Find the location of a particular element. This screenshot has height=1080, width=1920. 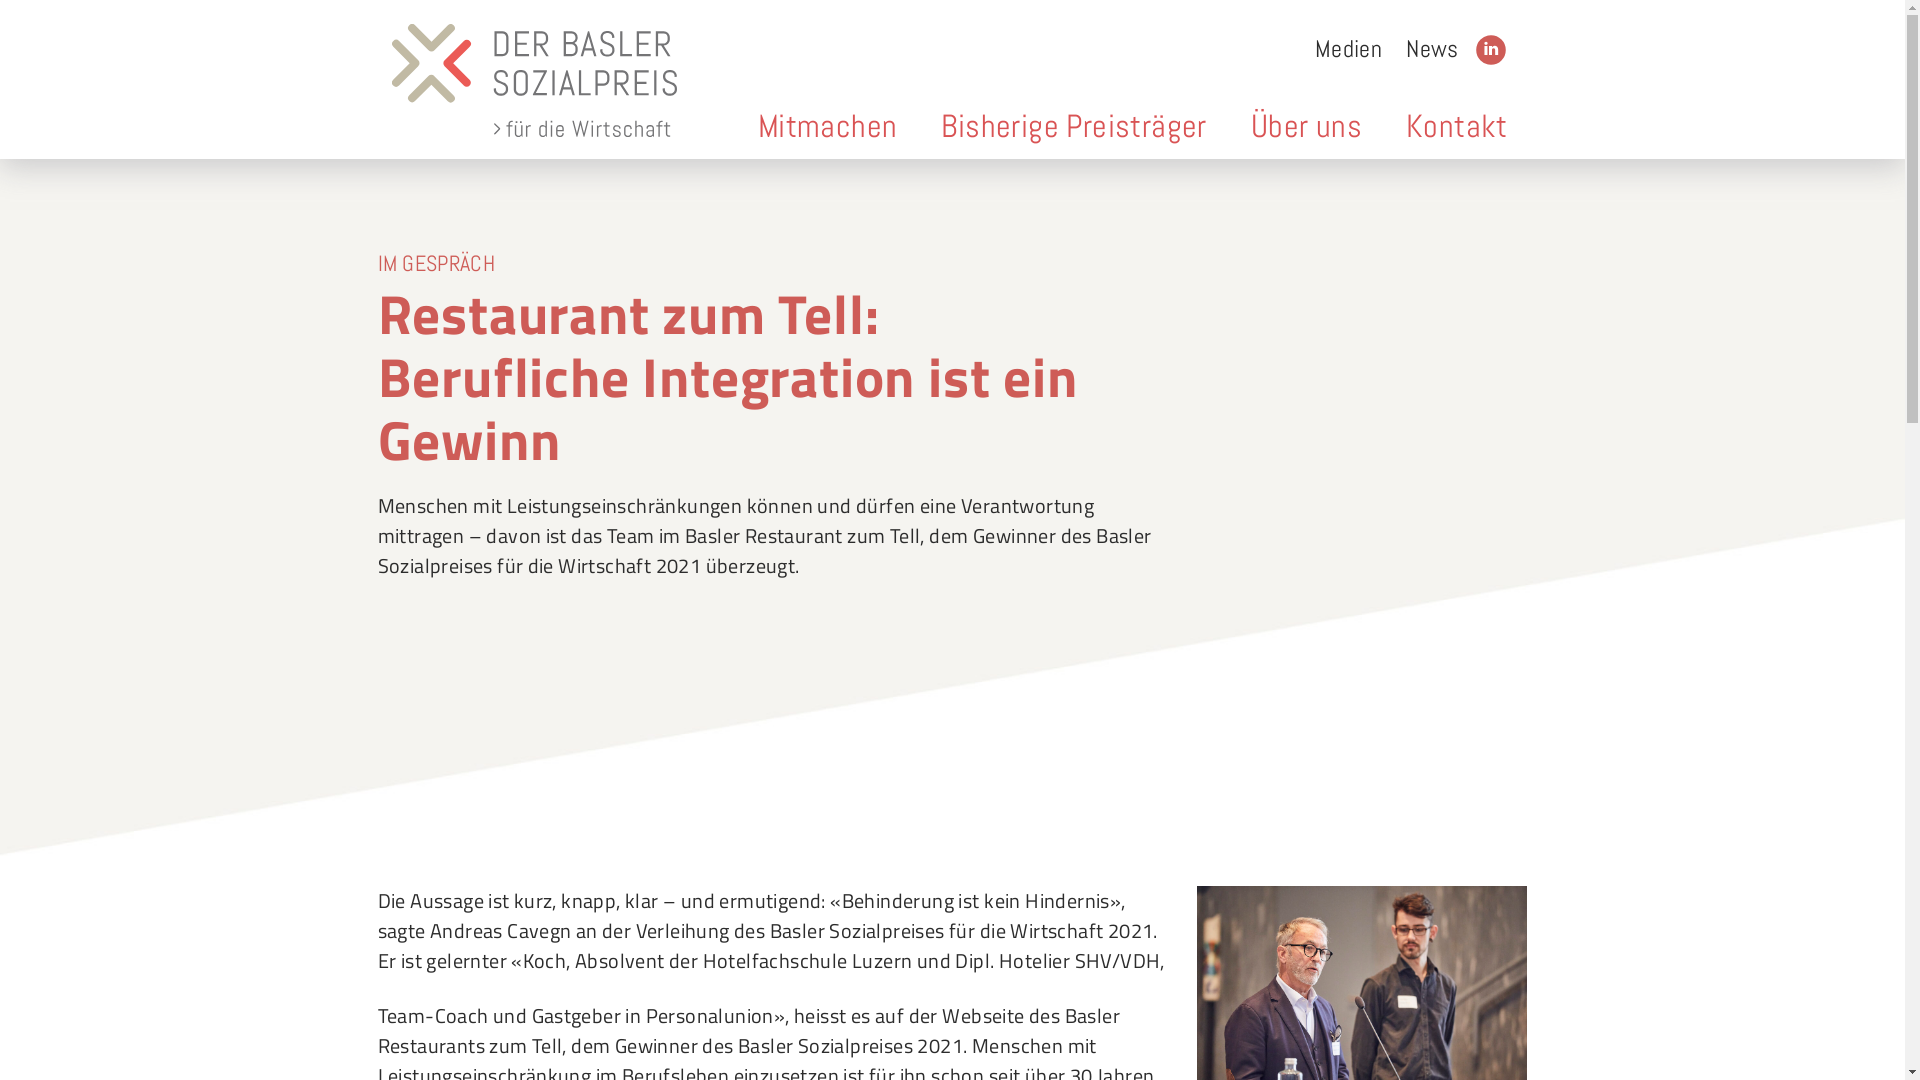

Mitmachen is located at coordinates (828, 126).